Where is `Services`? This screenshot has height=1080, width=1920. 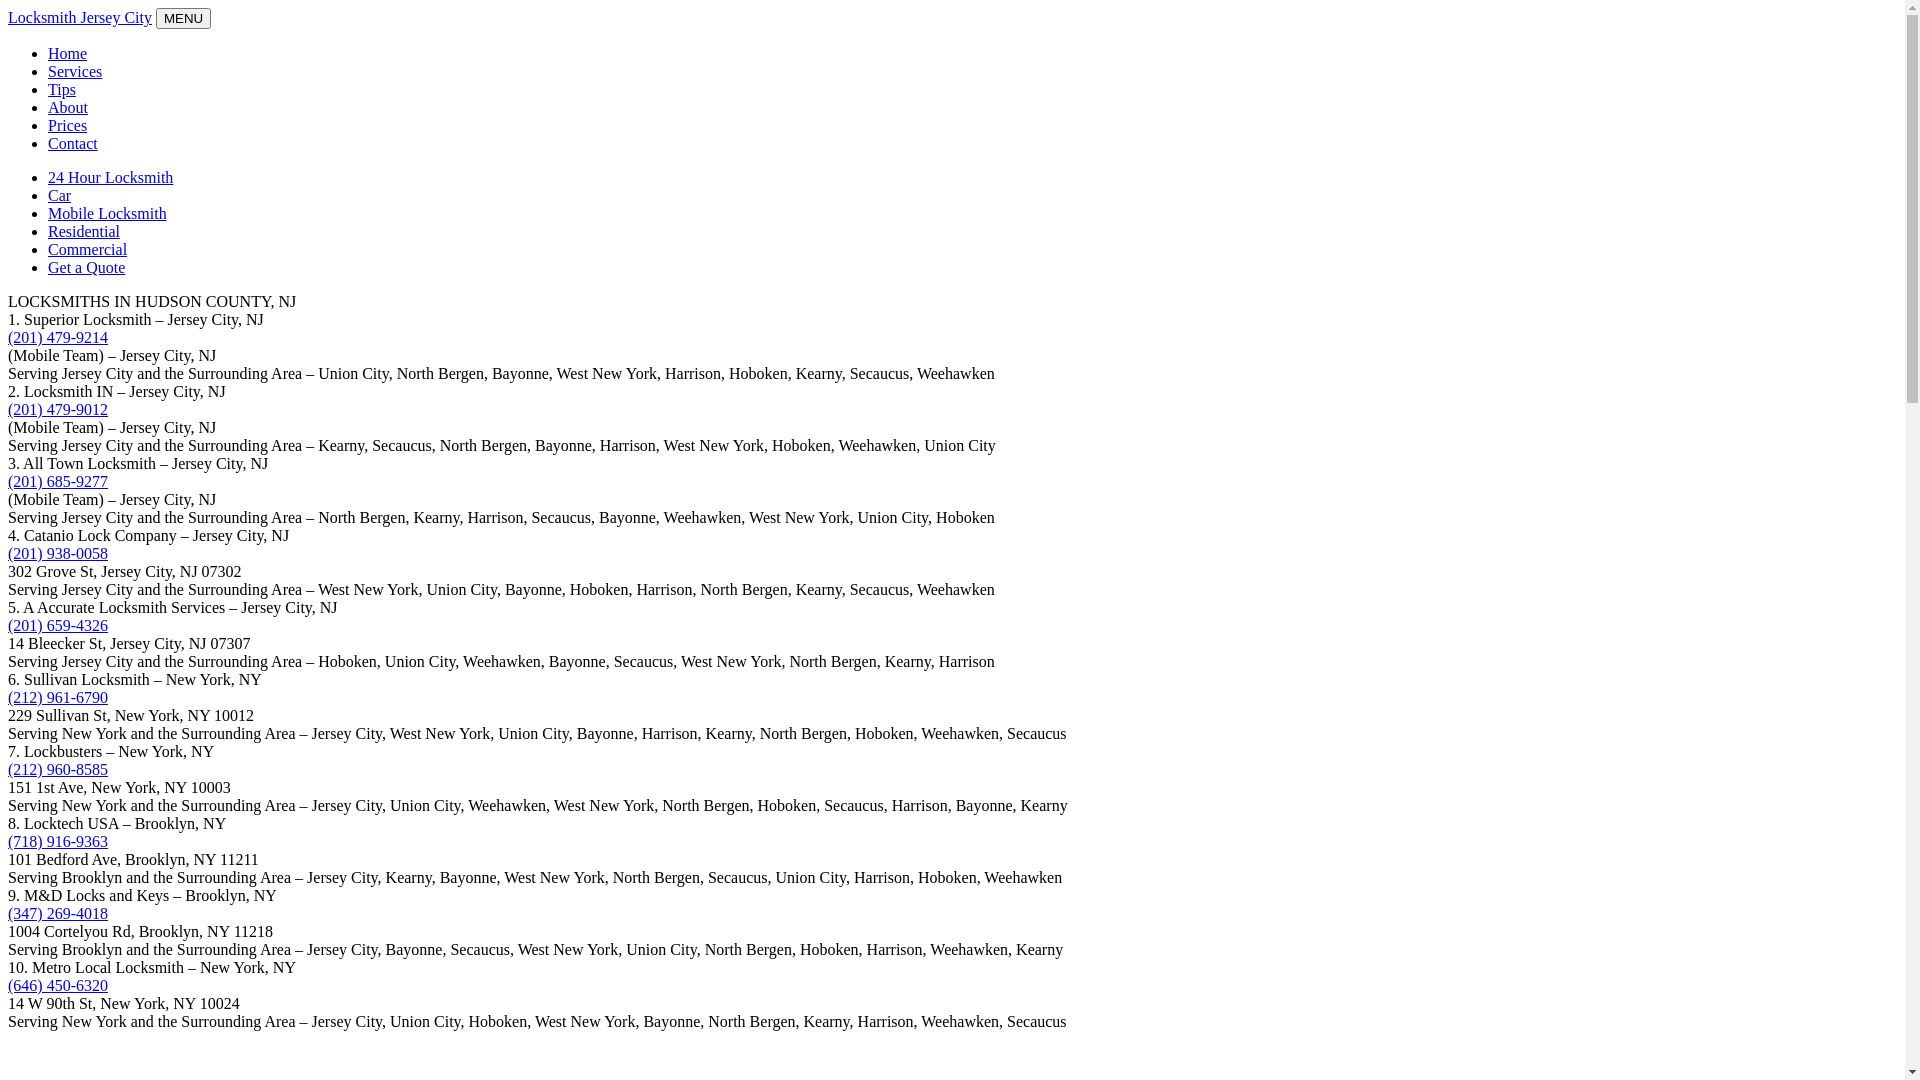
Services is located at coordinates (75, 72).